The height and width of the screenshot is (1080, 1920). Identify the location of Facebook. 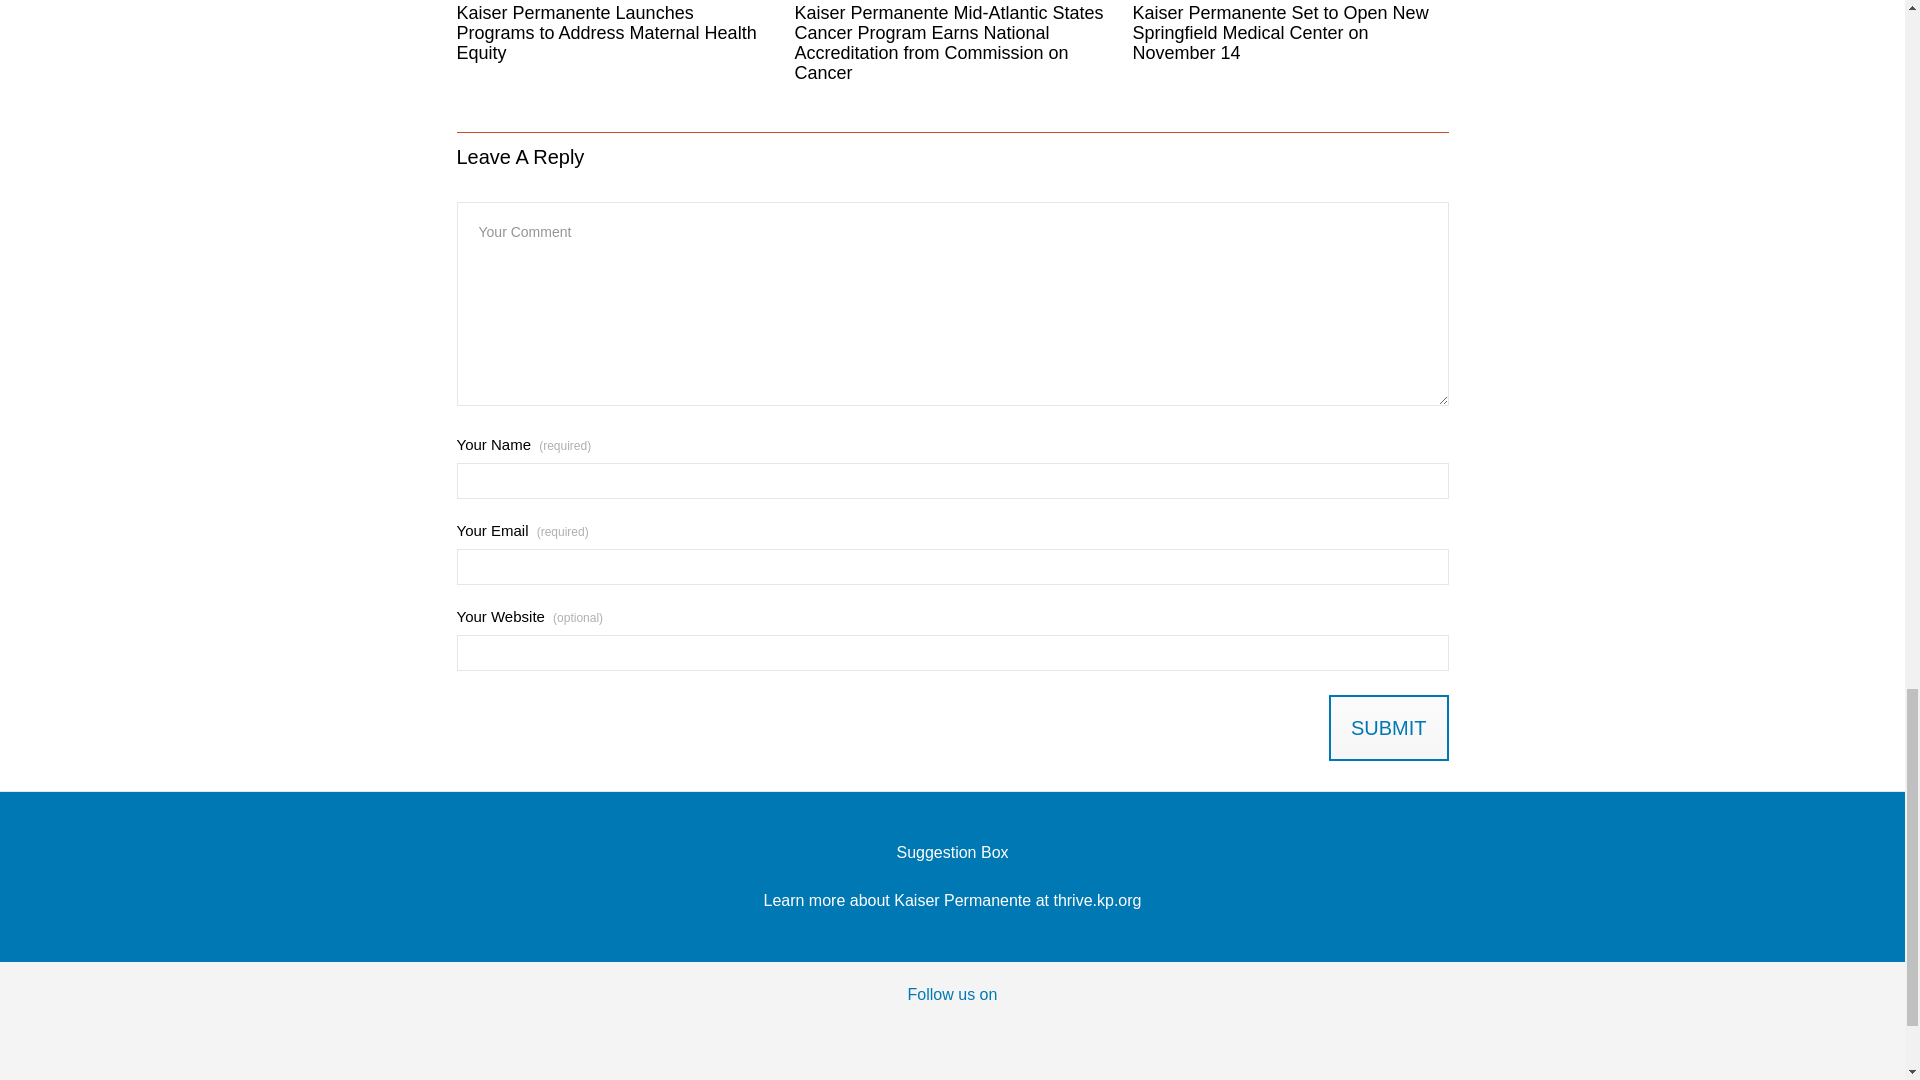
(830, 1032).